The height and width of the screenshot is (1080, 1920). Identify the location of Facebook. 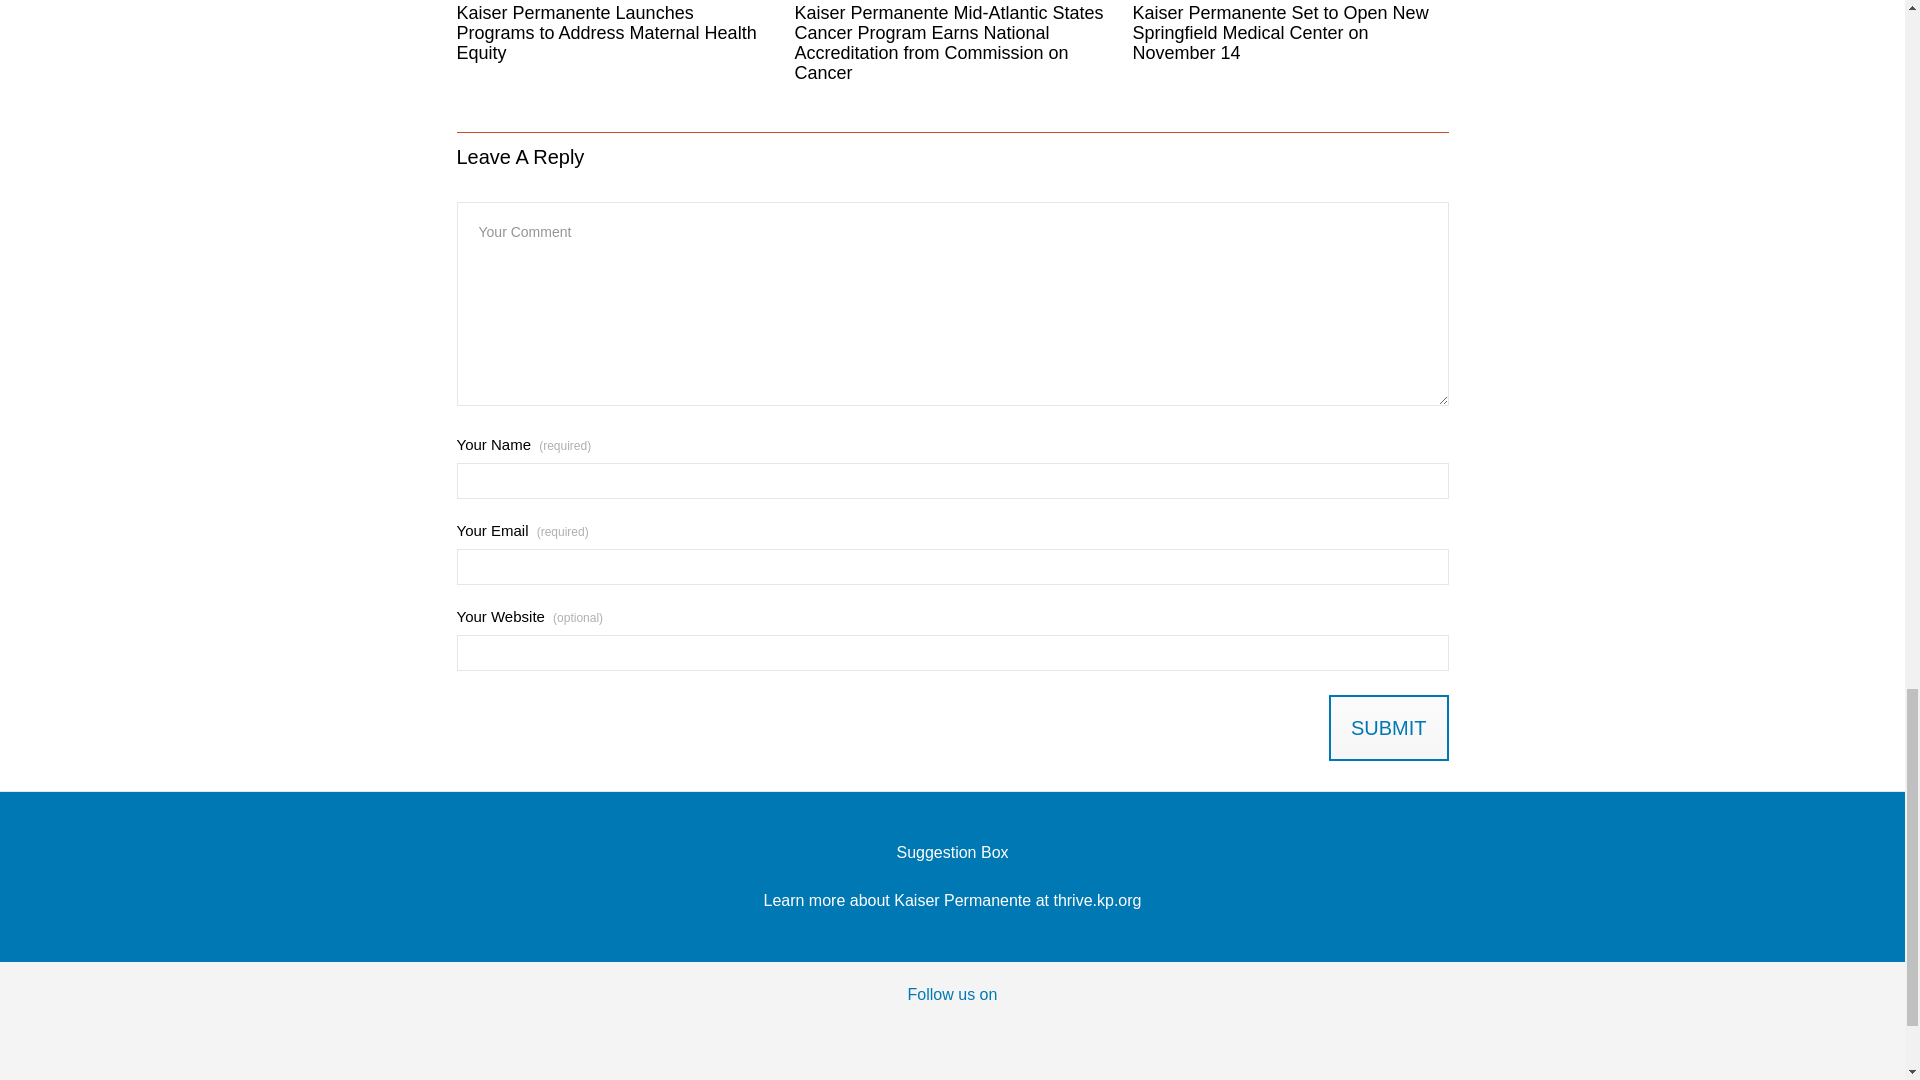
(830, 1032).